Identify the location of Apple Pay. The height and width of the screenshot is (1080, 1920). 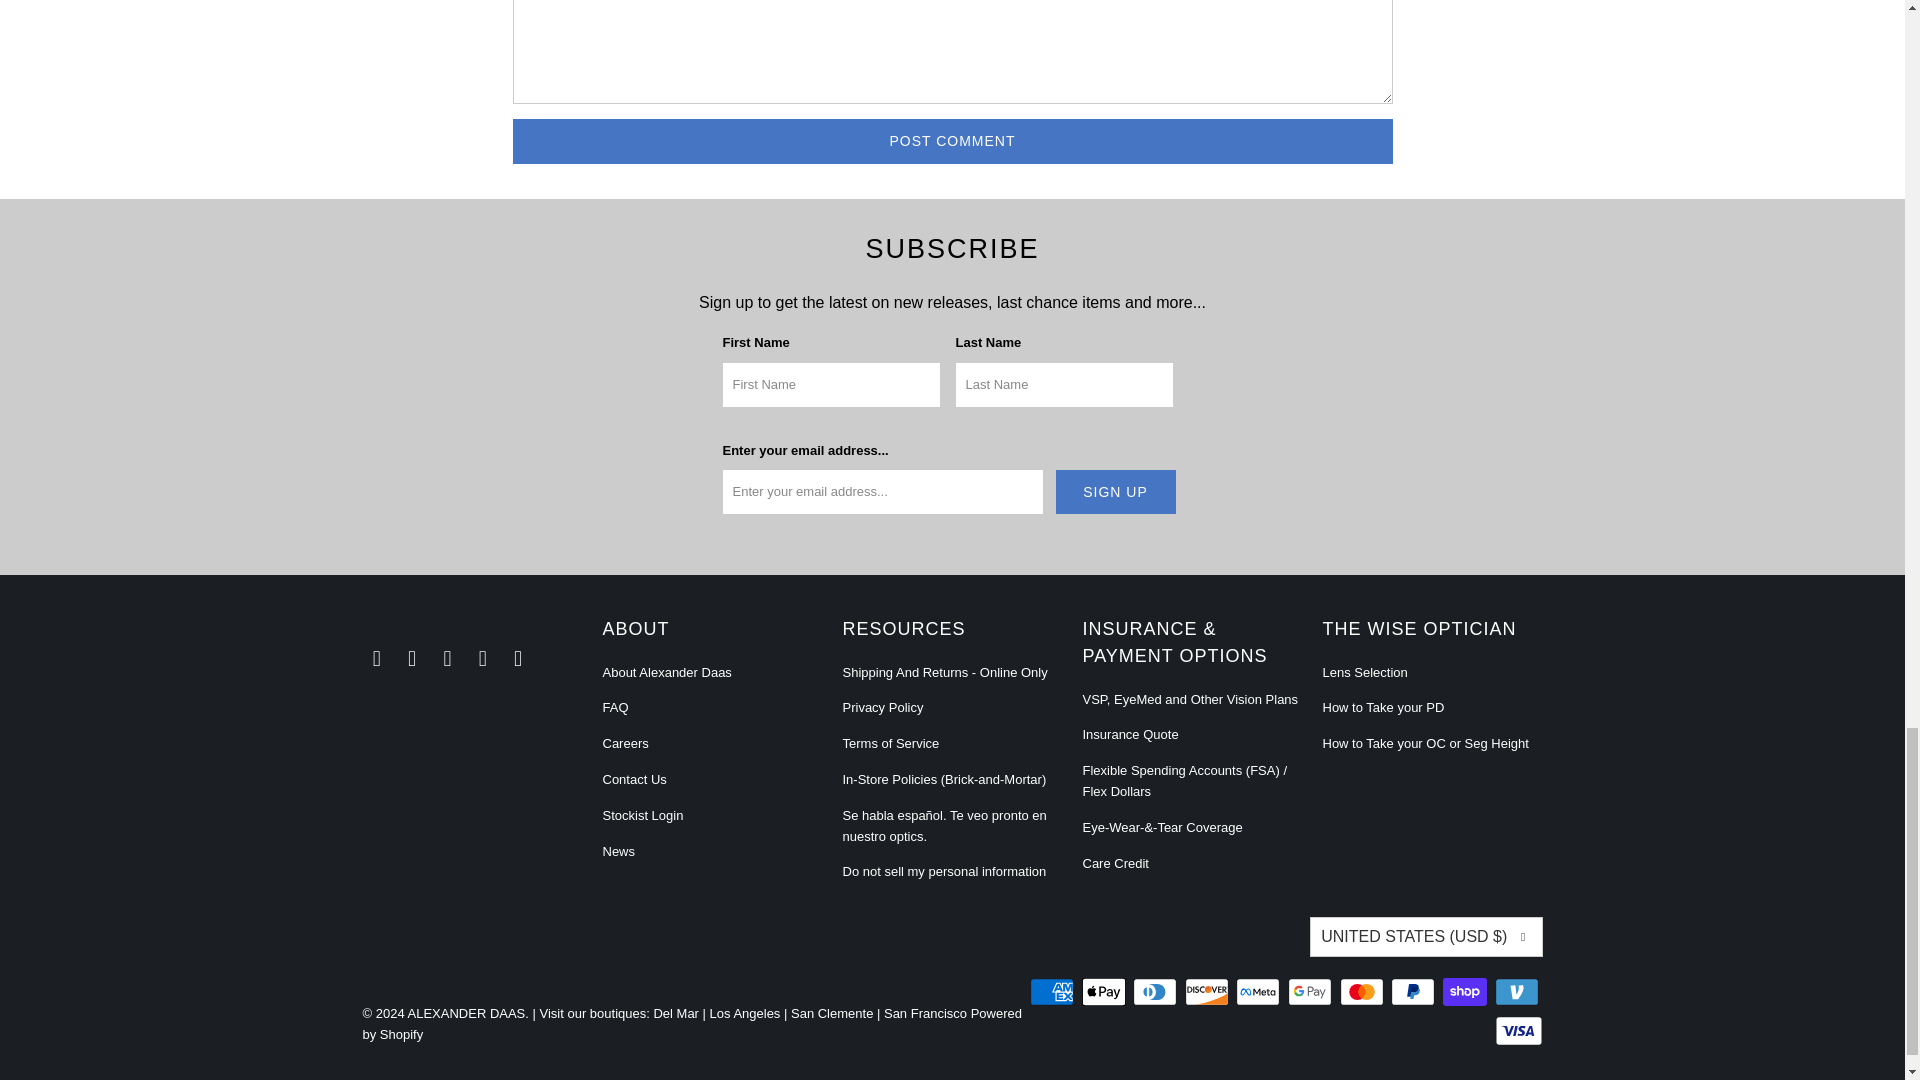
(1106, 992).